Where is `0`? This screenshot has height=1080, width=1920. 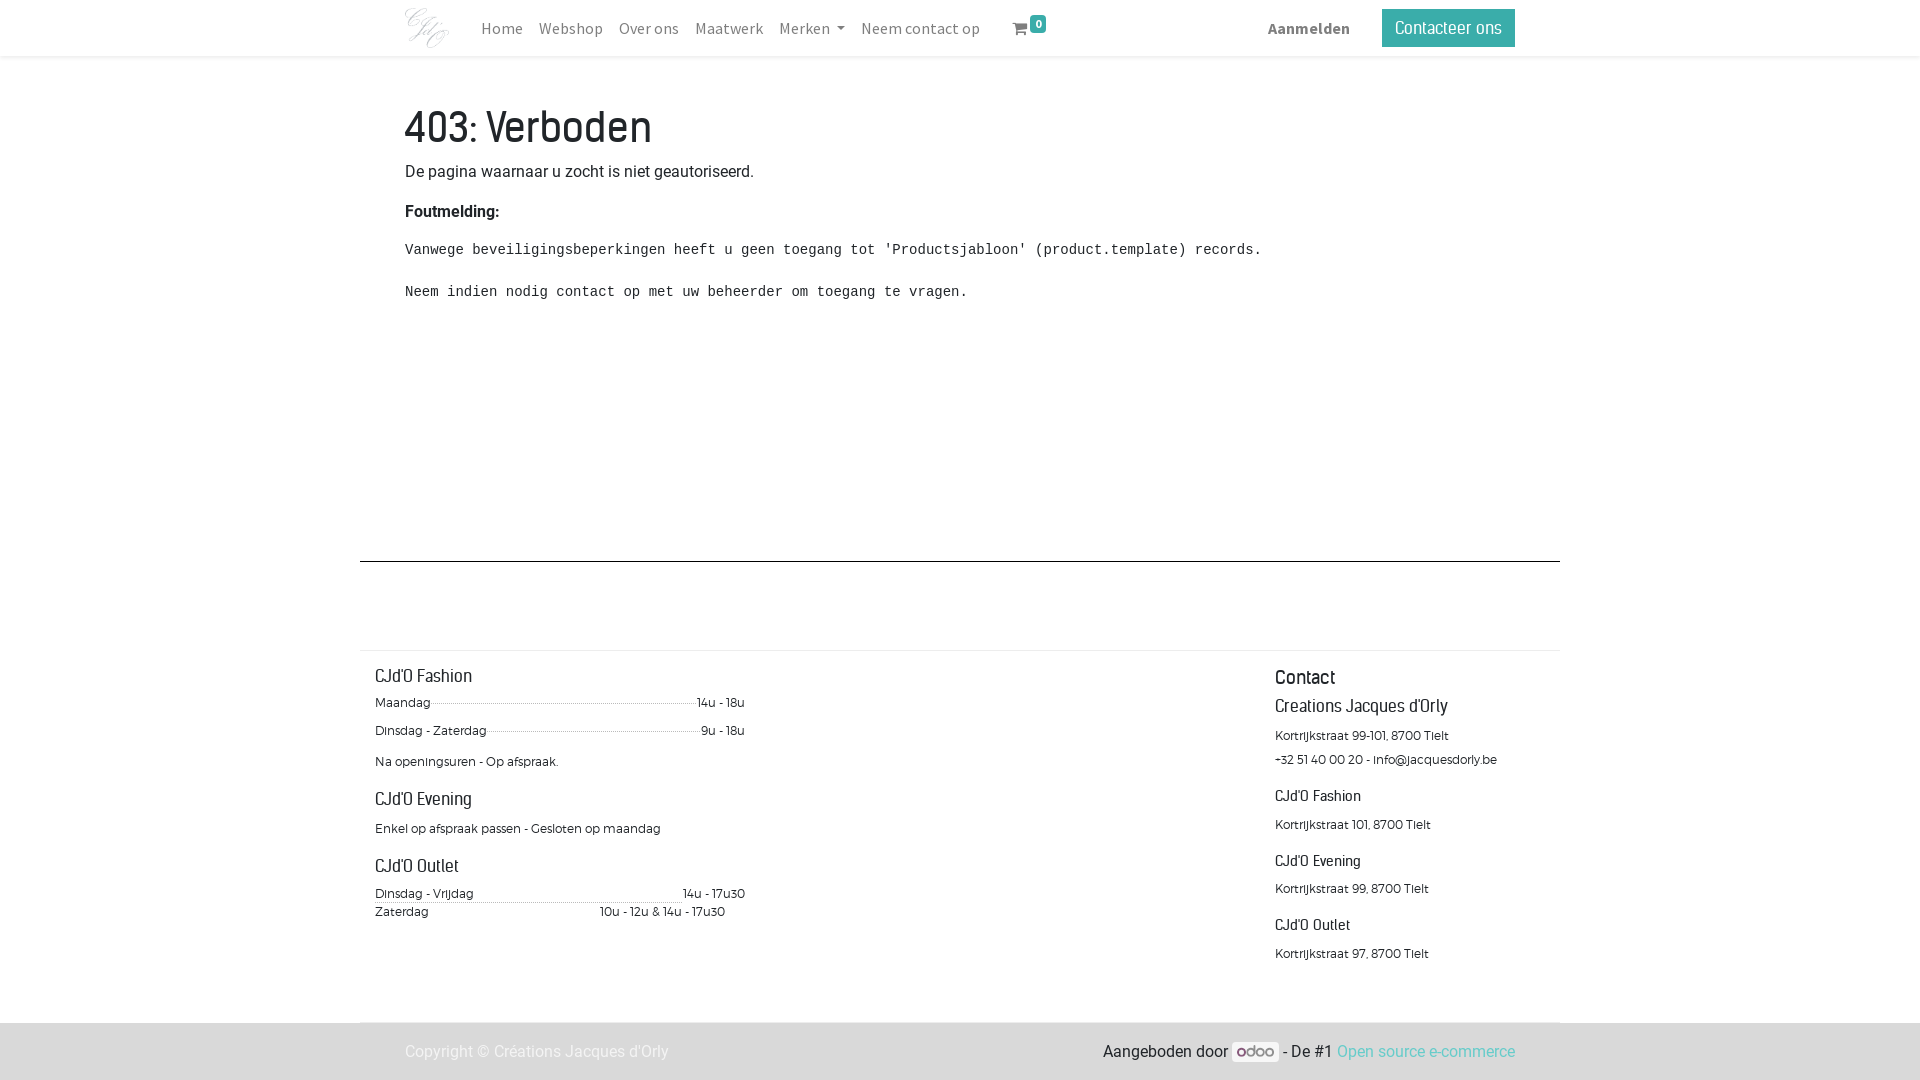 0 is located at coordinates (1029, 28).